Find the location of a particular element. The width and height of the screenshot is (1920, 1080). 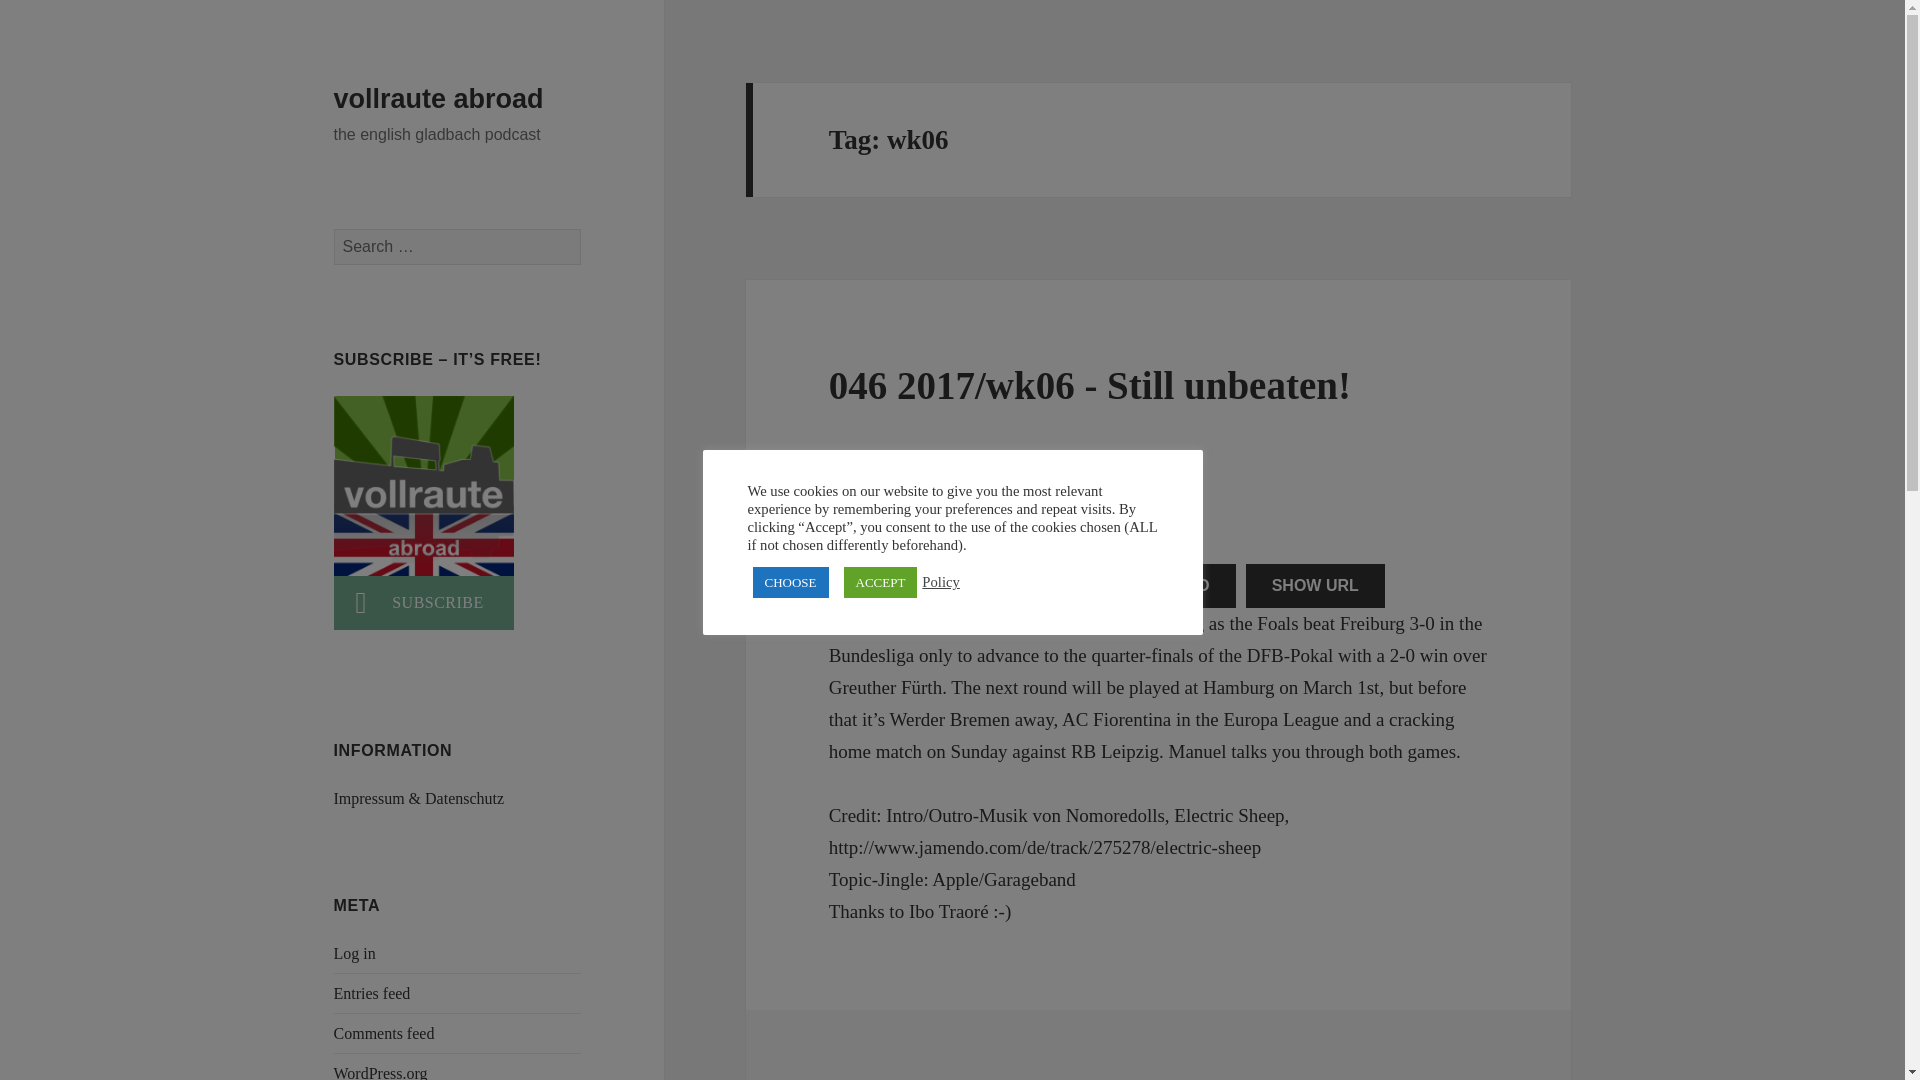

SHOW URL is located at coordinates (1315, 586).